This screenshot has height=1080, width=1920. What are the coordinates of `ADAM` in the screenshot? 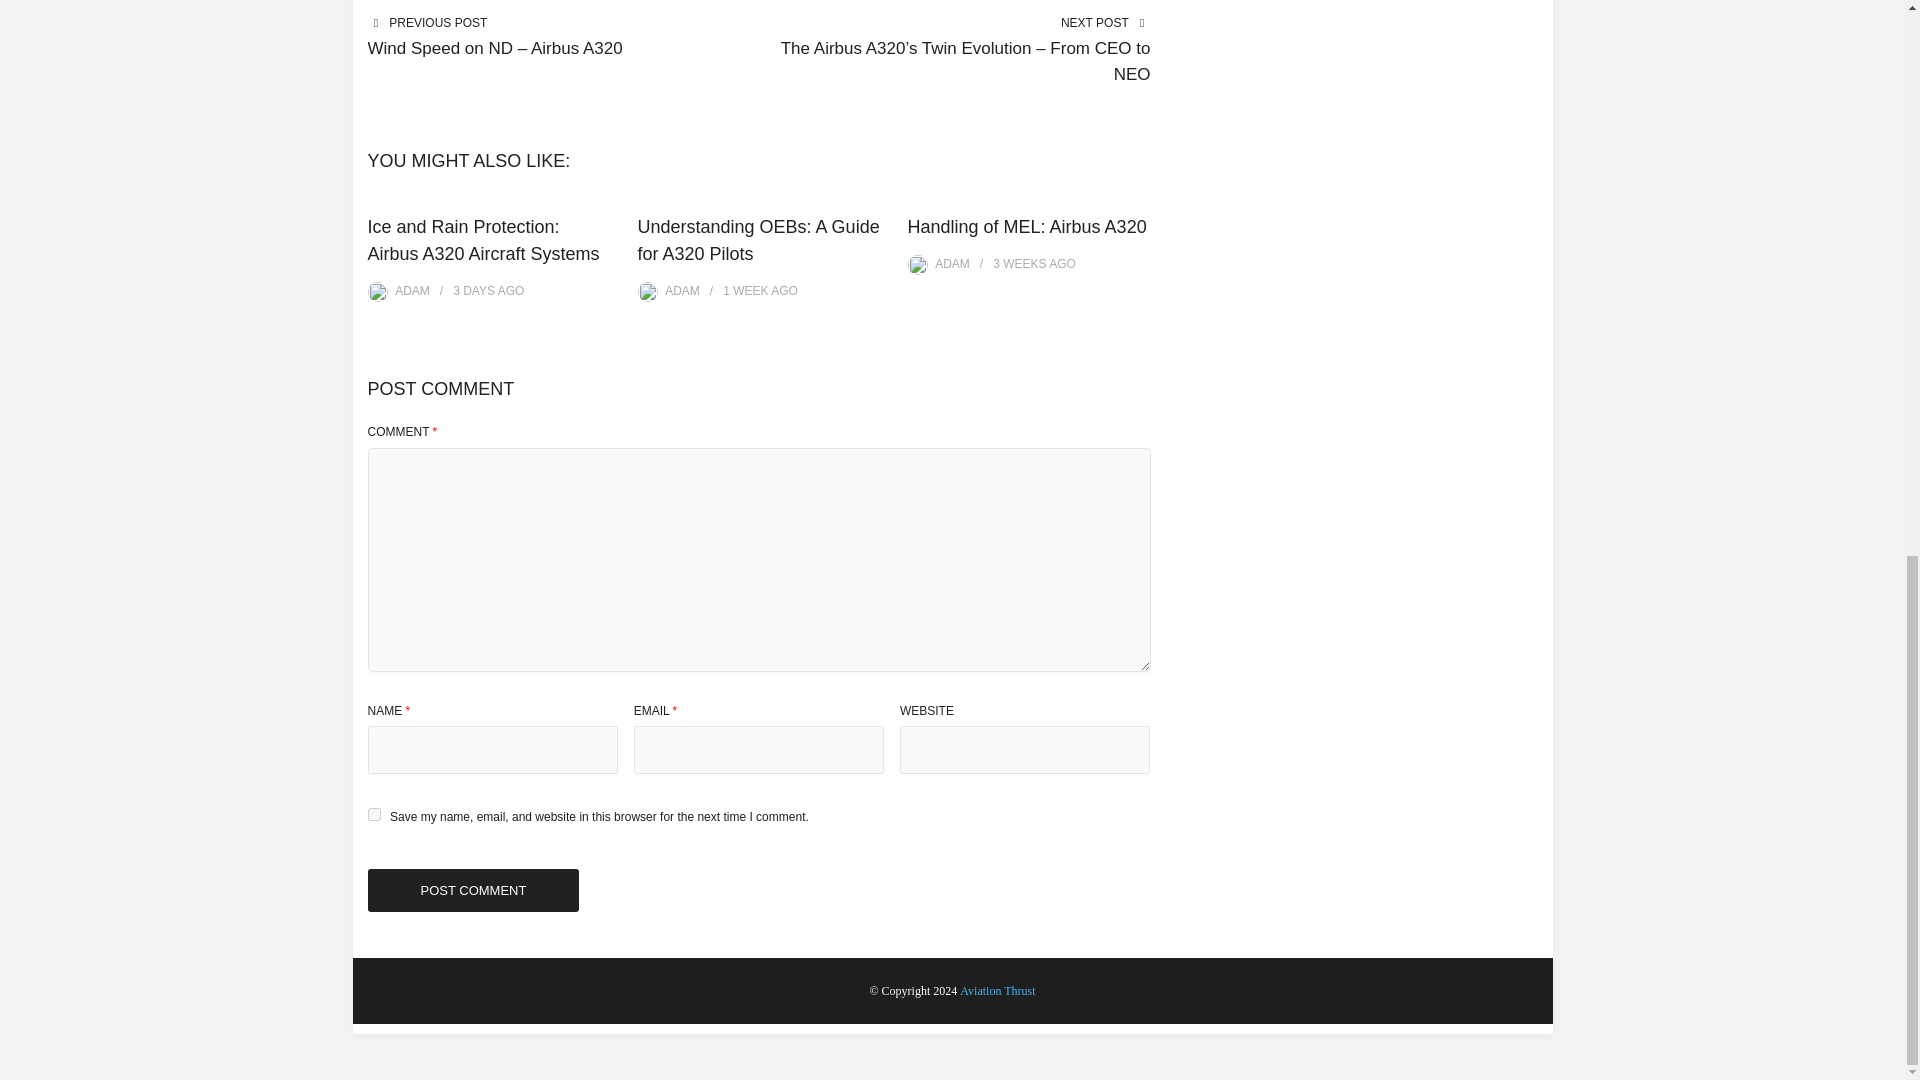 It's located at (412, 291).